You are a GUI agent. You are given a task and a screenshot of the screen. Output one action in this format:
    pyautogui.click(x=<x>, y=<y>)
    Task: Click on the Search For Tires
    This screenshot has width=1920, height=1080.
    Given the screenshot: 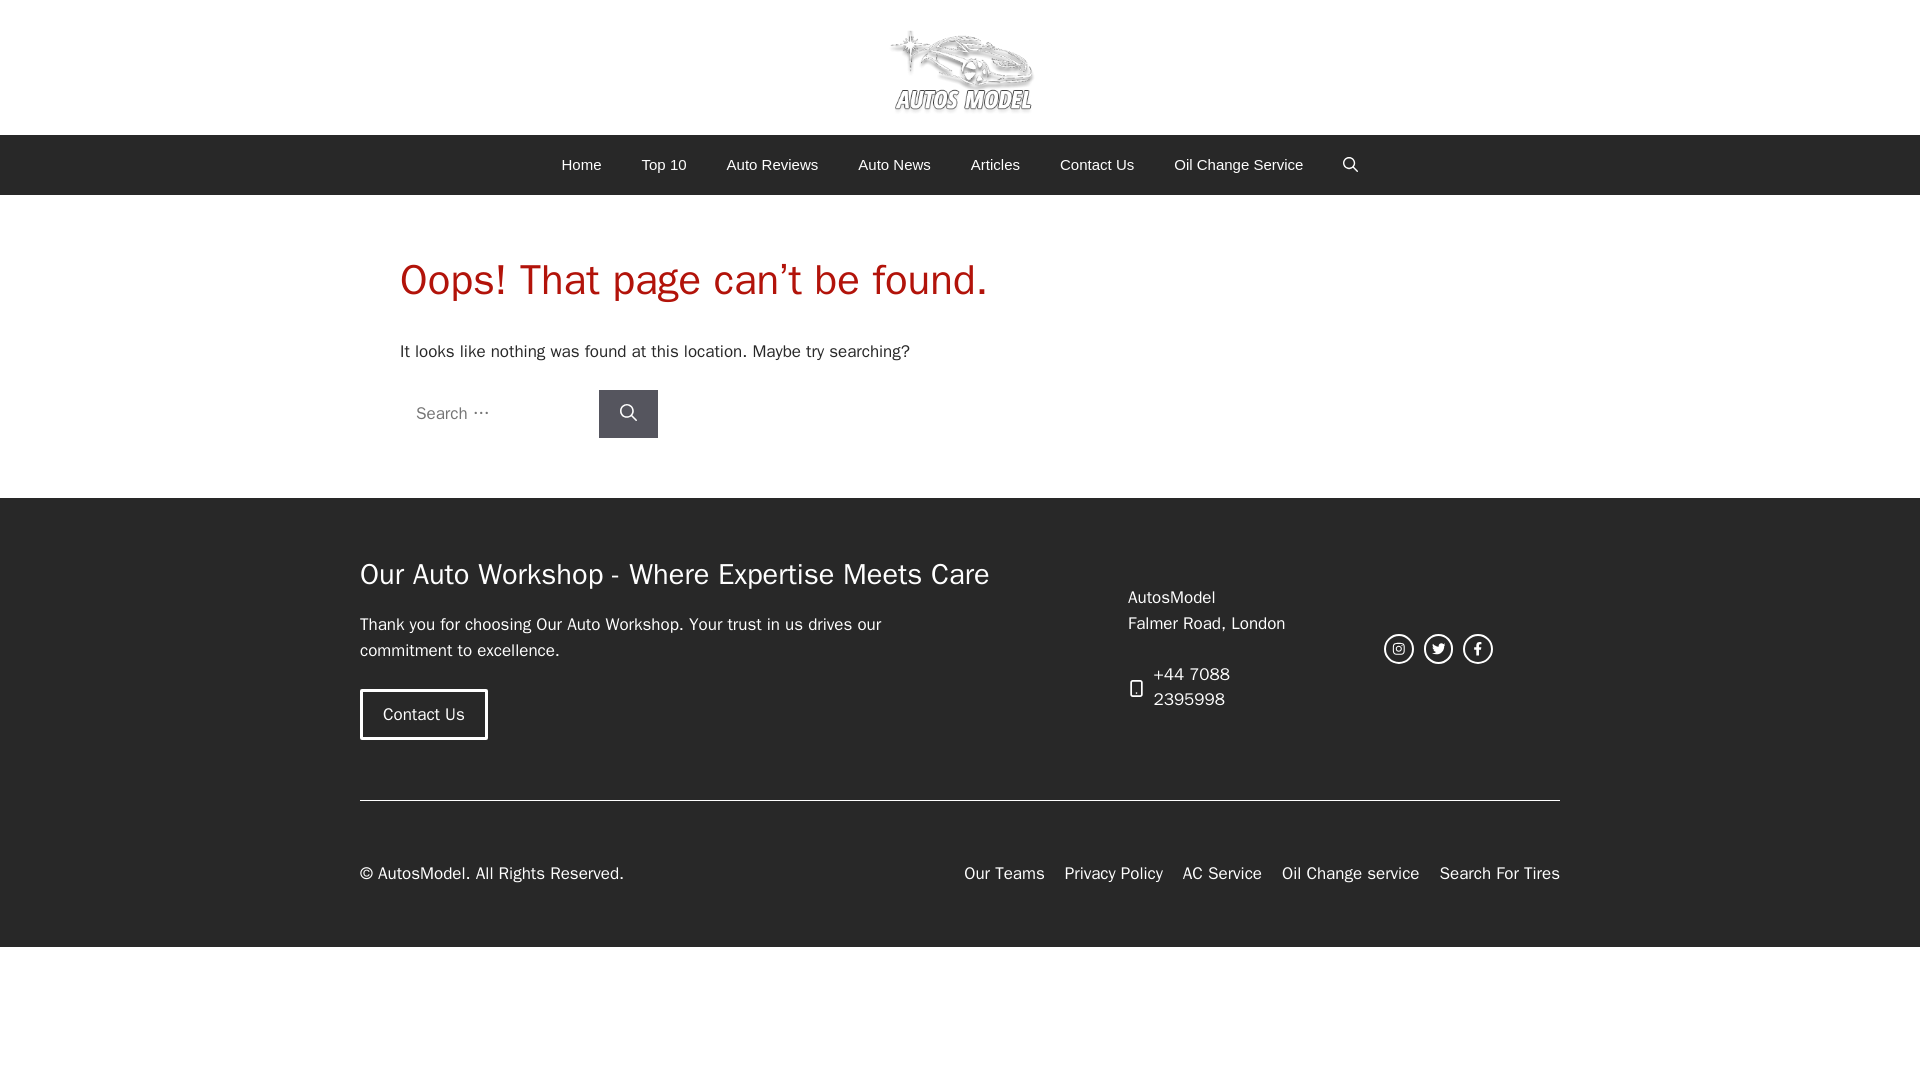 What is the action you would take?
    pyautogui.click(x=1498, y=873)
    